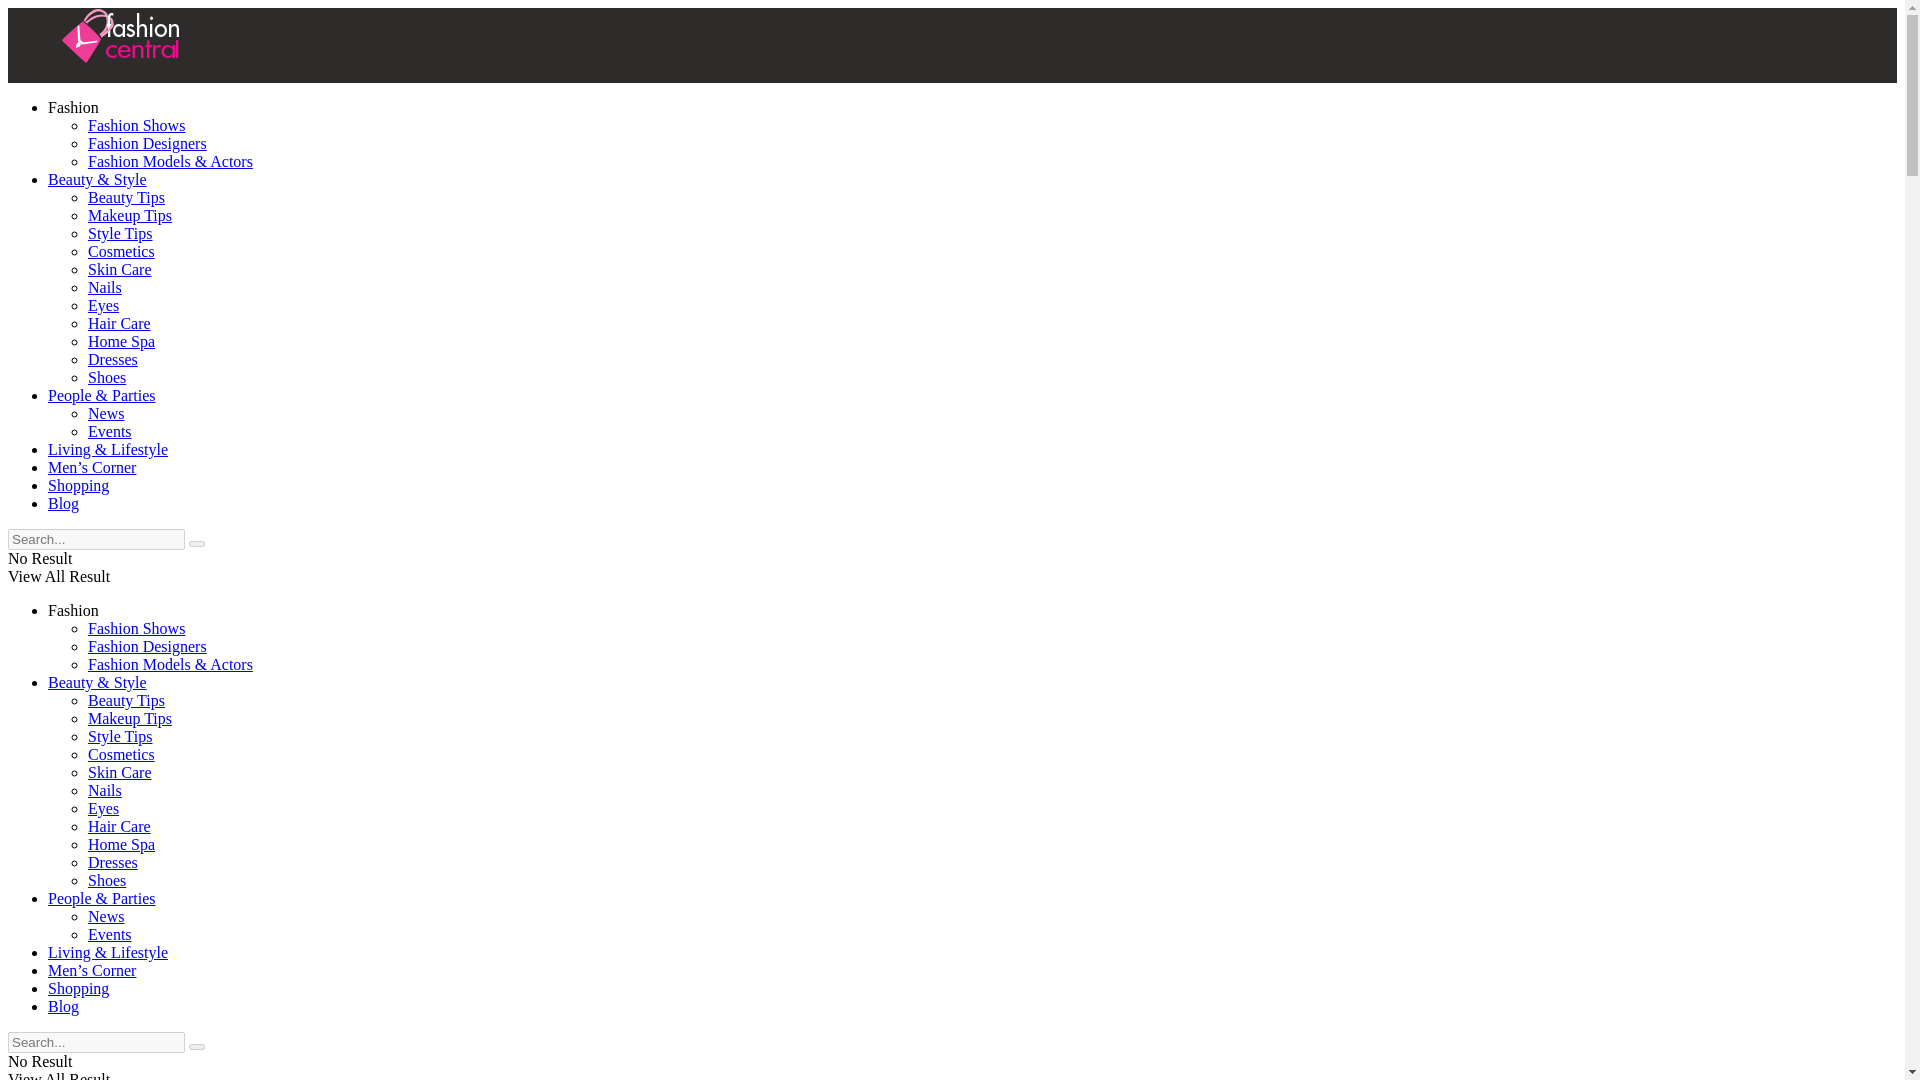 The height and width of the screenshot is (1080, 1920). I want to click on Skin Care, so click(120, 269).